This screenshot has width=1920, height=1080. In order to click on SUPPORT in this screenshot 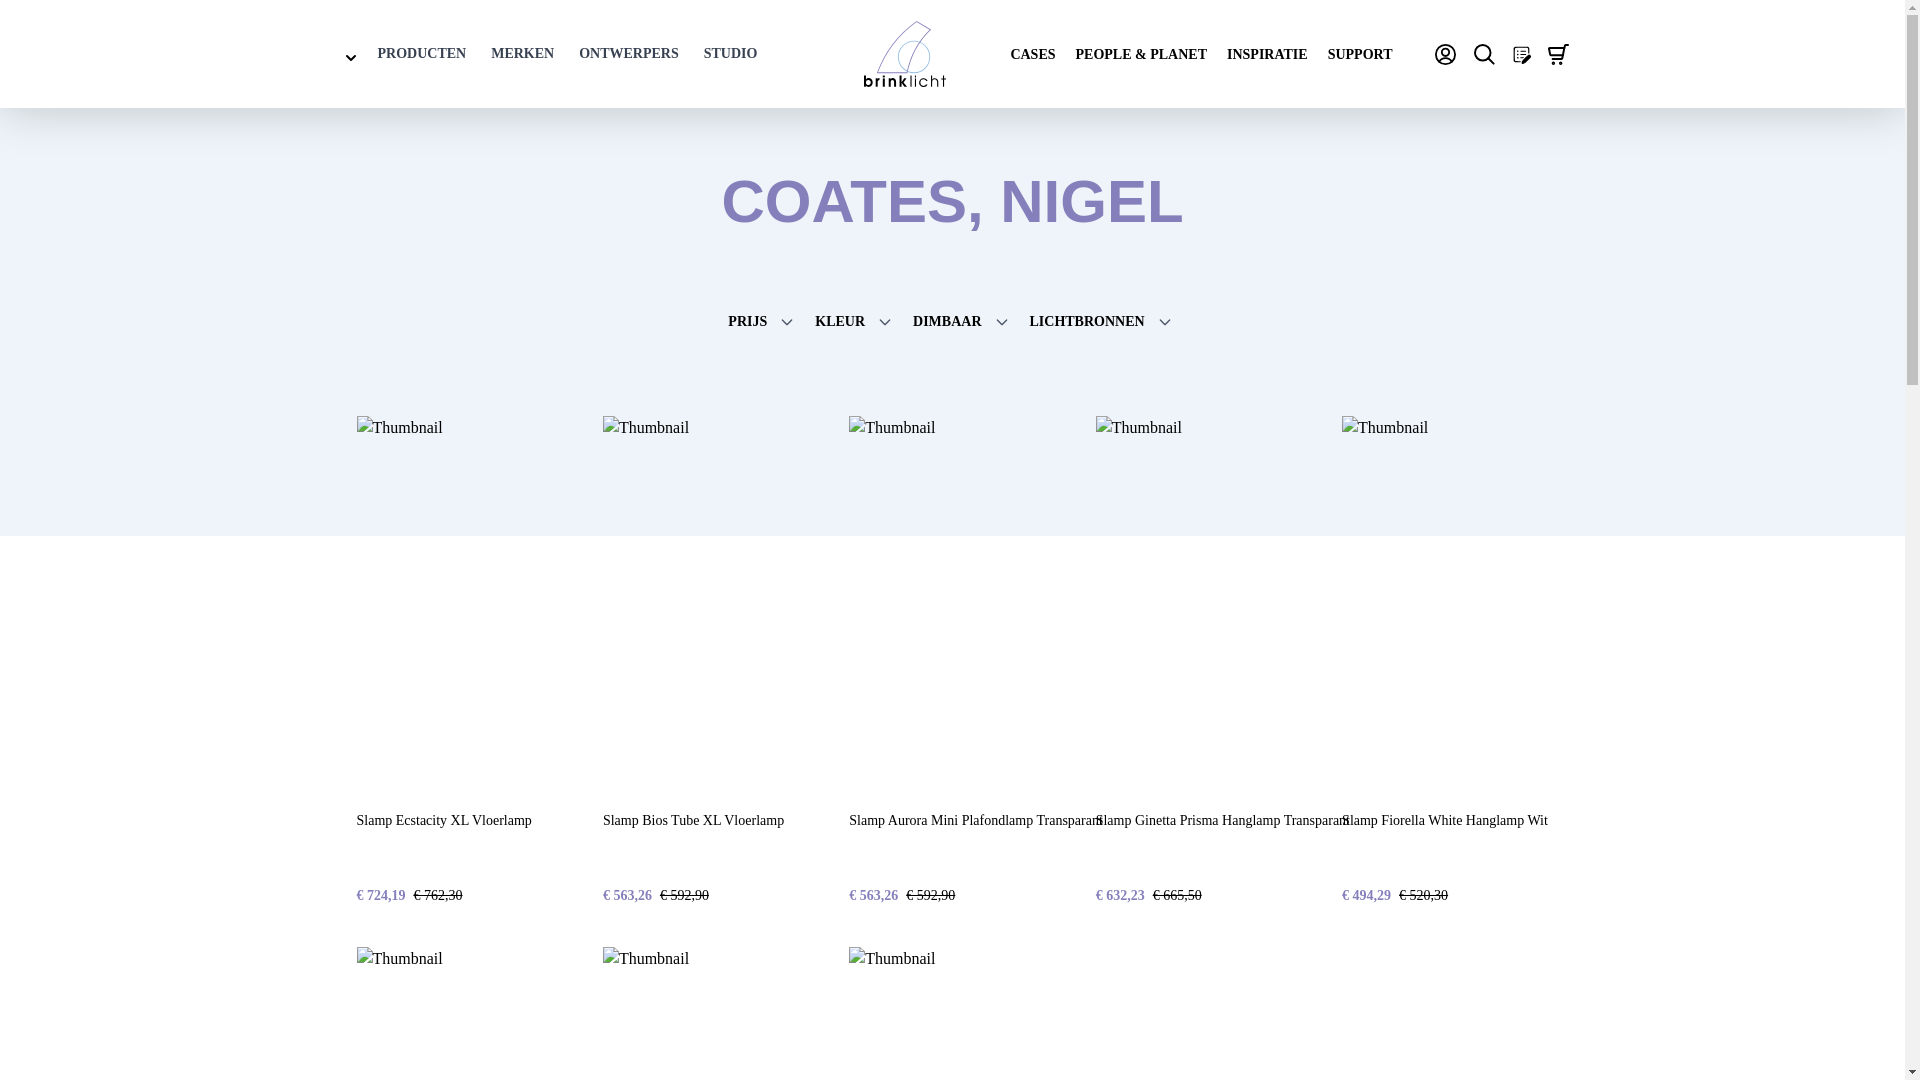, I will do `click(1360, 54)`.